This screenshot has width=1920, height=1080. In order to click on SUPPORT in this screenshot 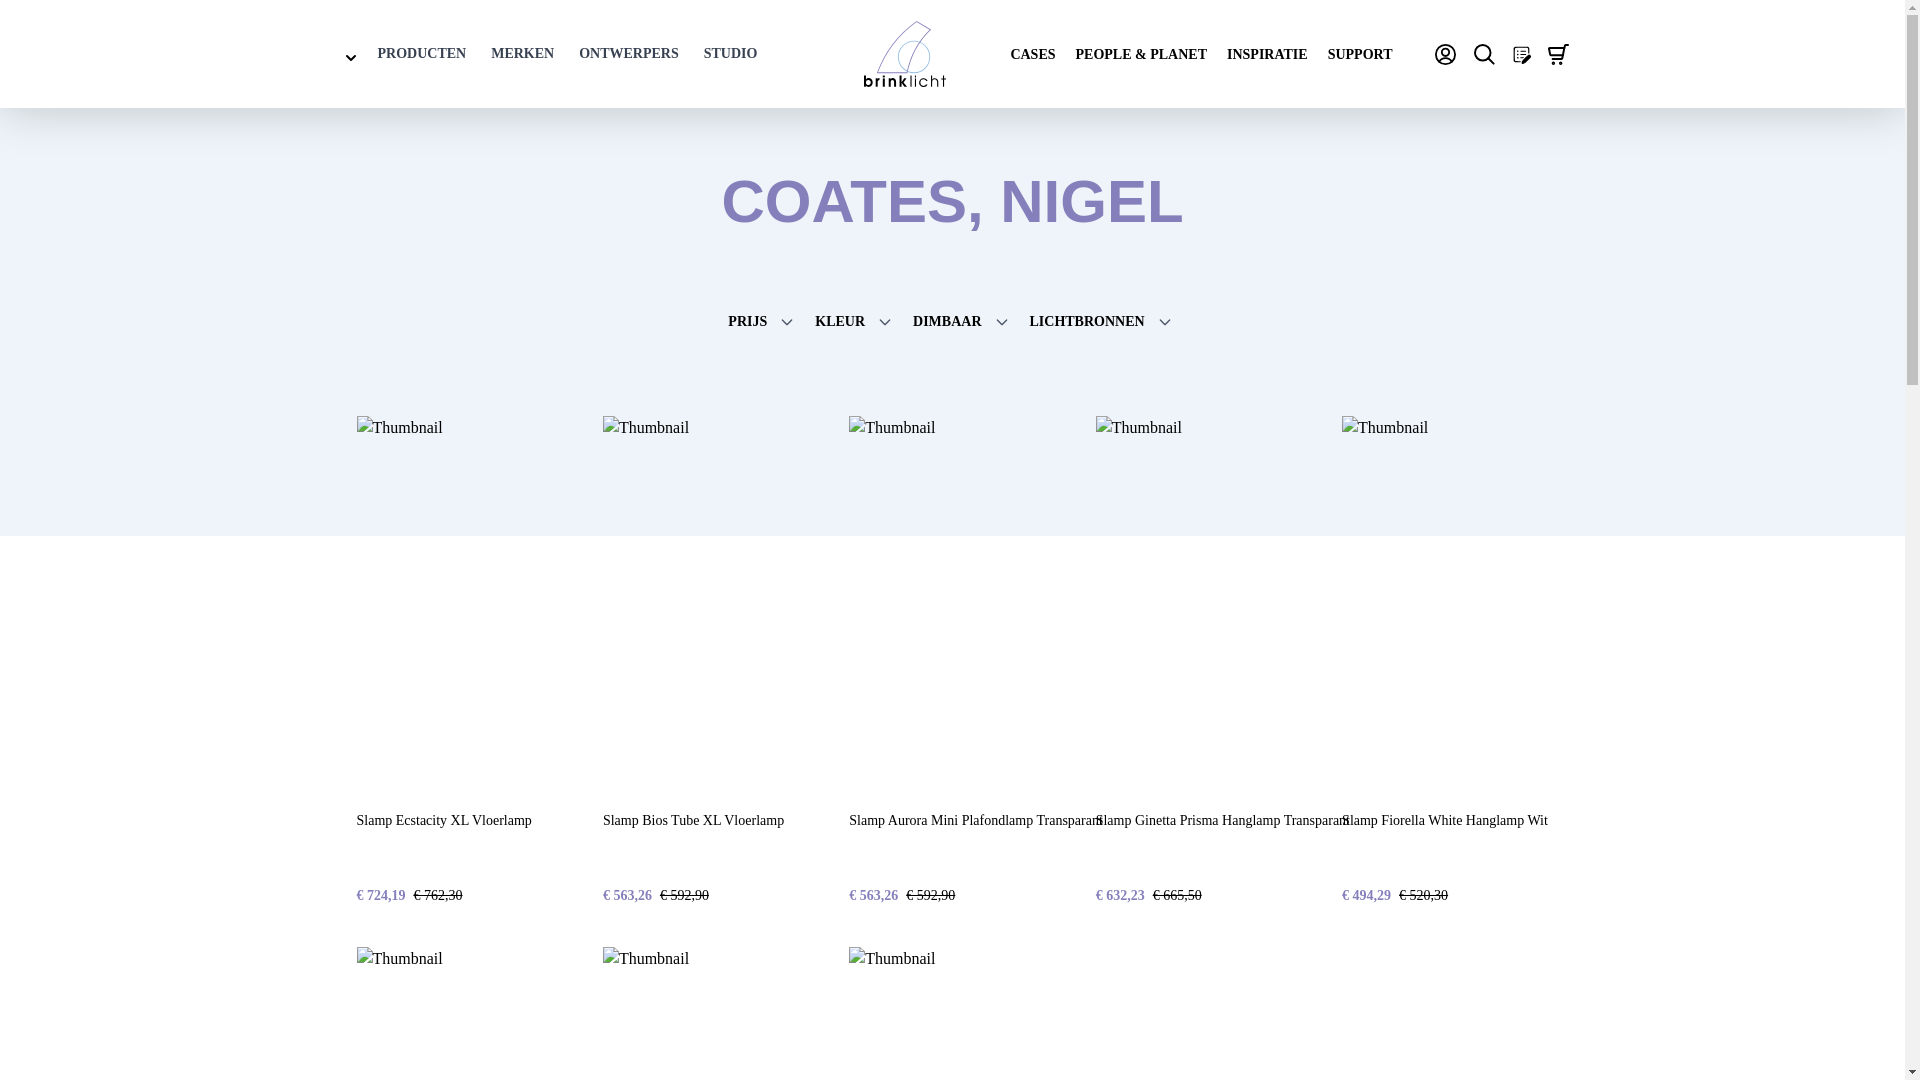, I will do `click(1360, 54)`.